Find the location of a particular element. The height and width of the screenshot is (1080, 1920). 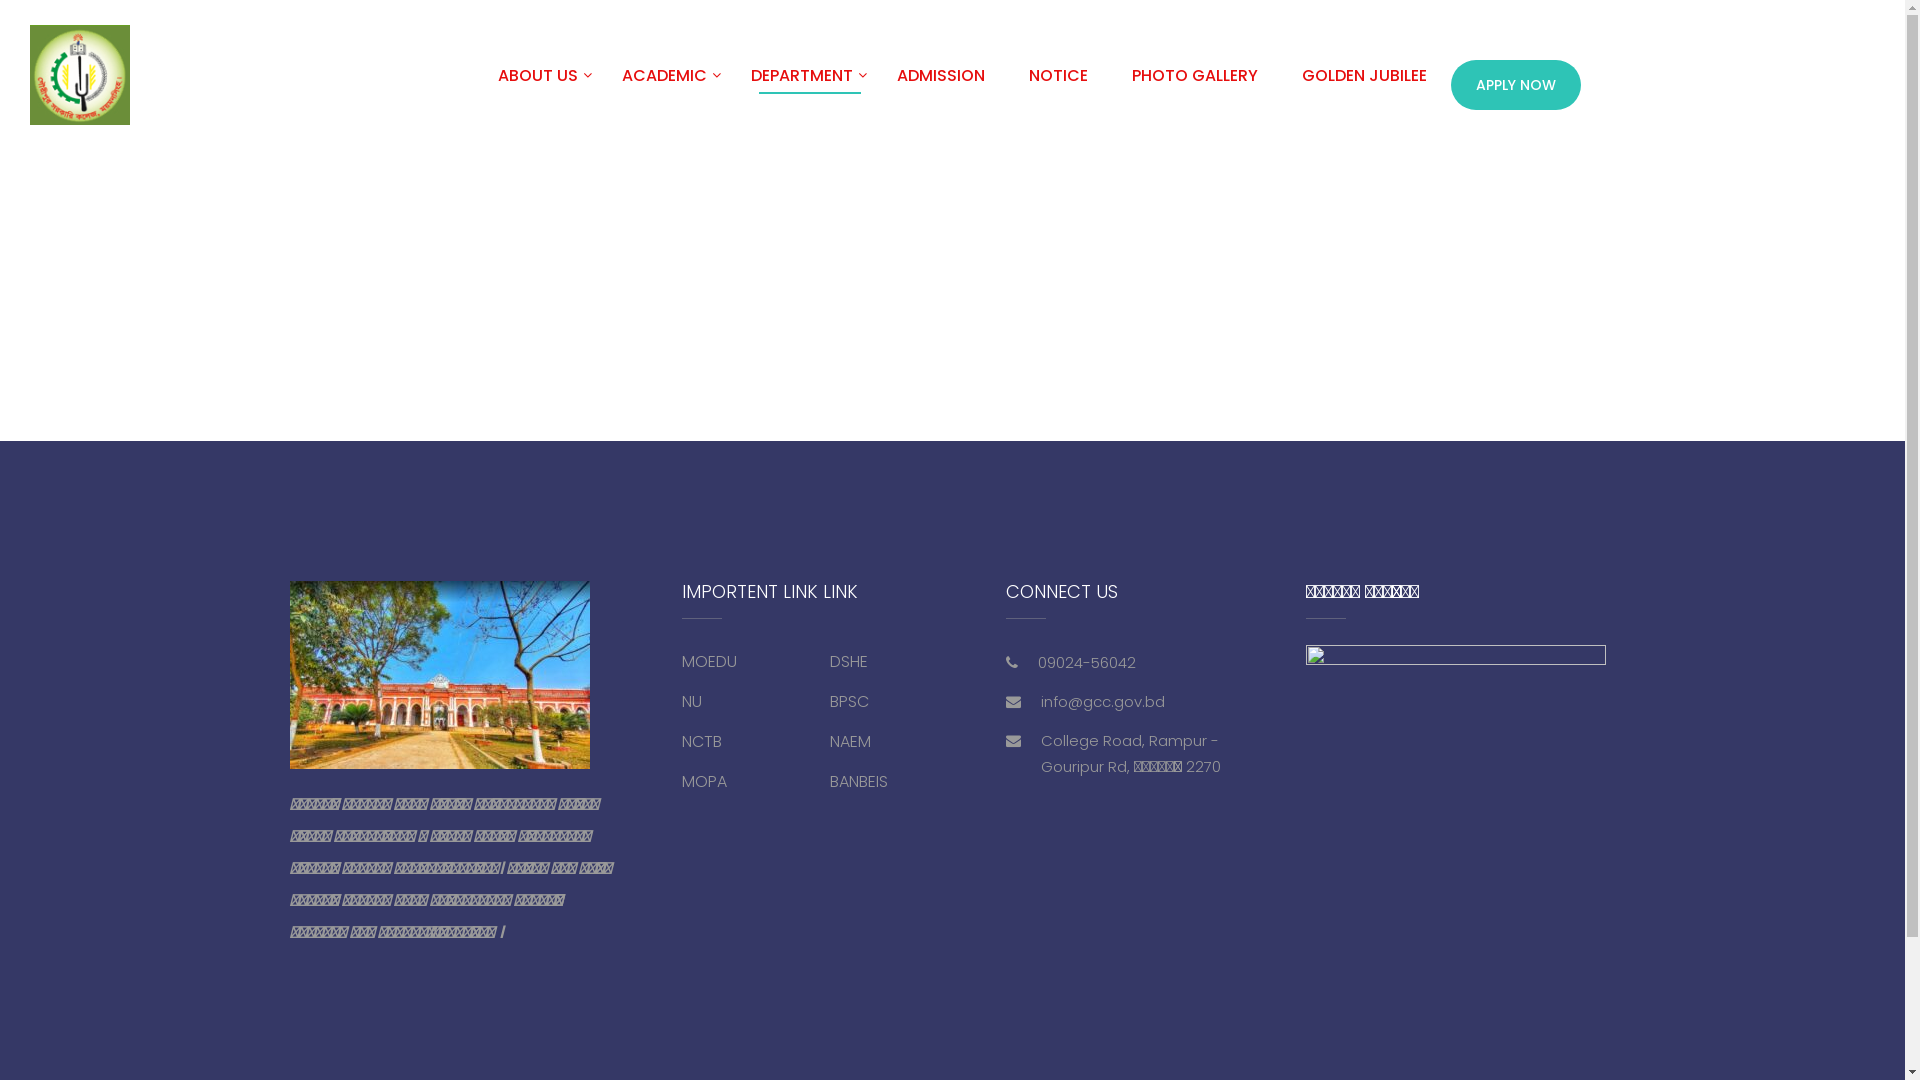

GOLDEN JUBILEE is located at coordinates (1364, 85).